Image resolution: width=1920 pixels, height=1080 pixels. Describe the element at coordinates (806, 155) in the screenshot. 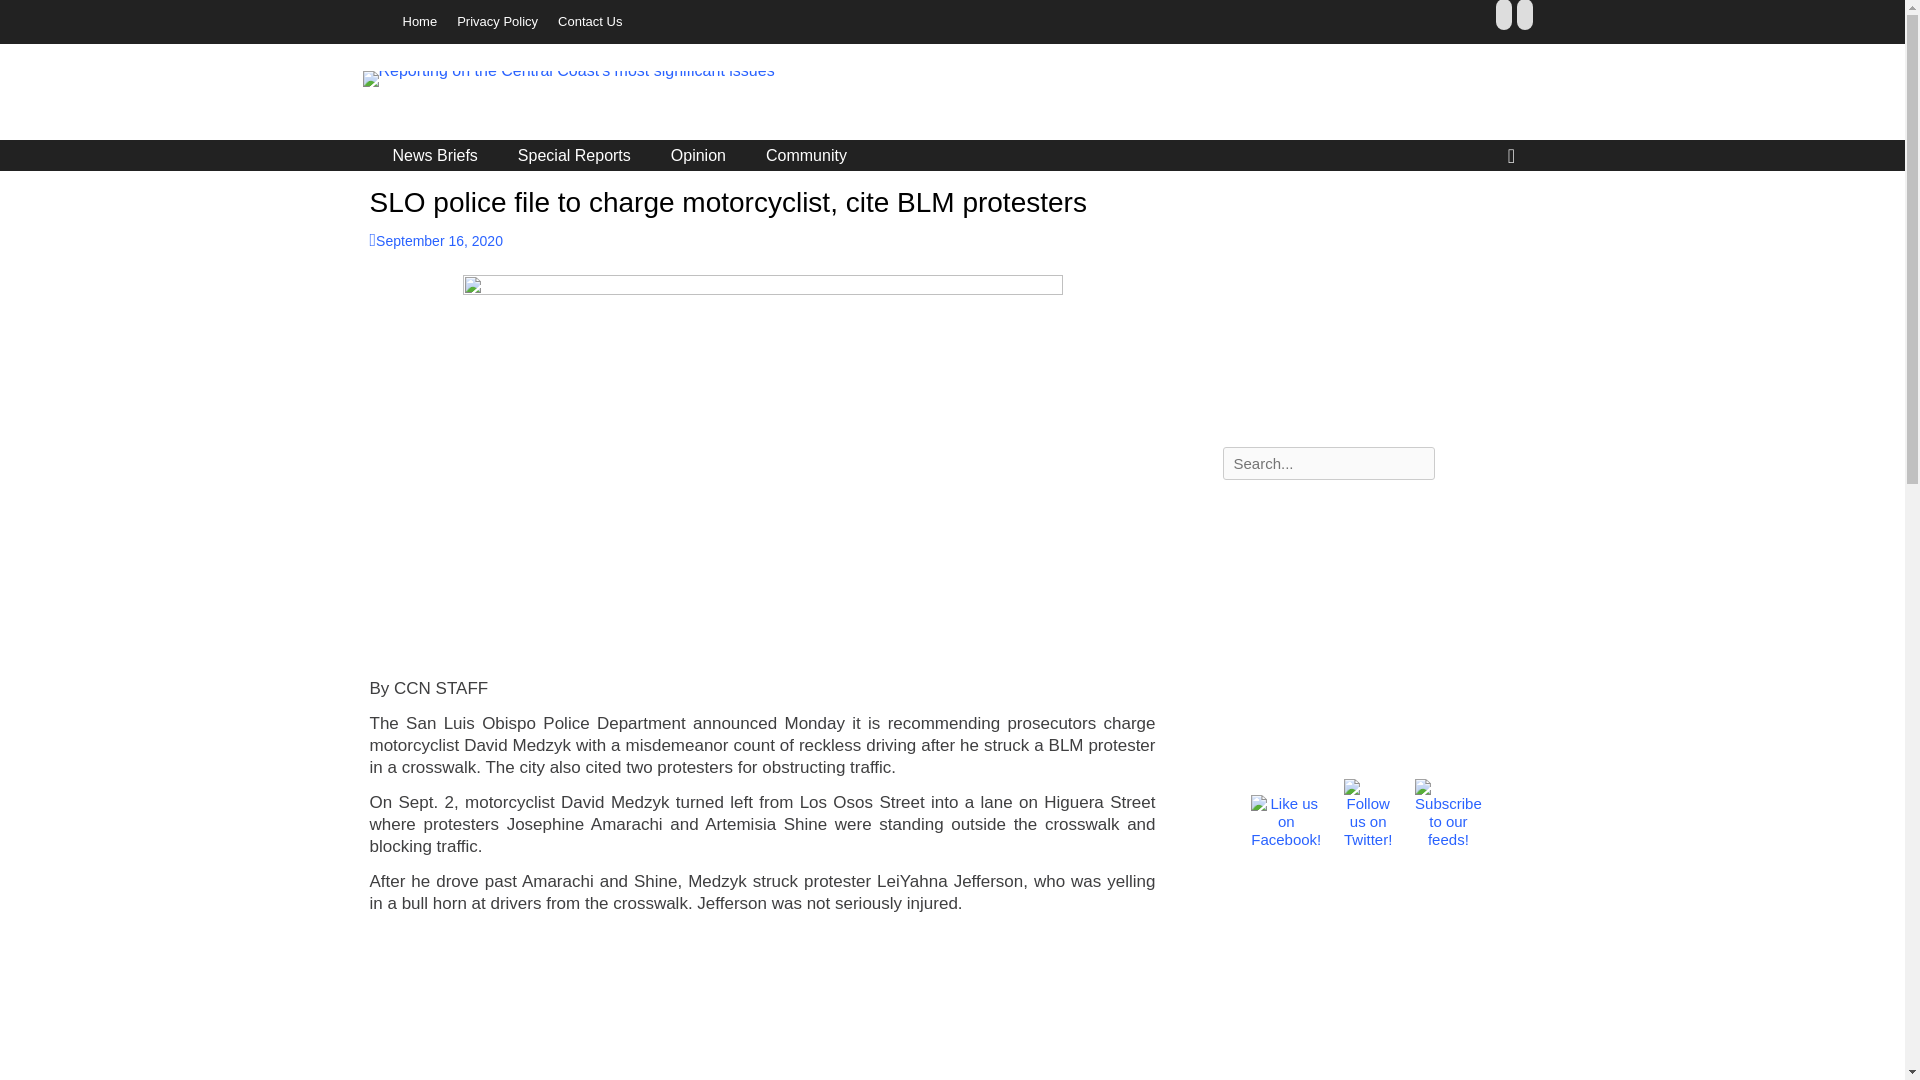

I see `Community` at that location.